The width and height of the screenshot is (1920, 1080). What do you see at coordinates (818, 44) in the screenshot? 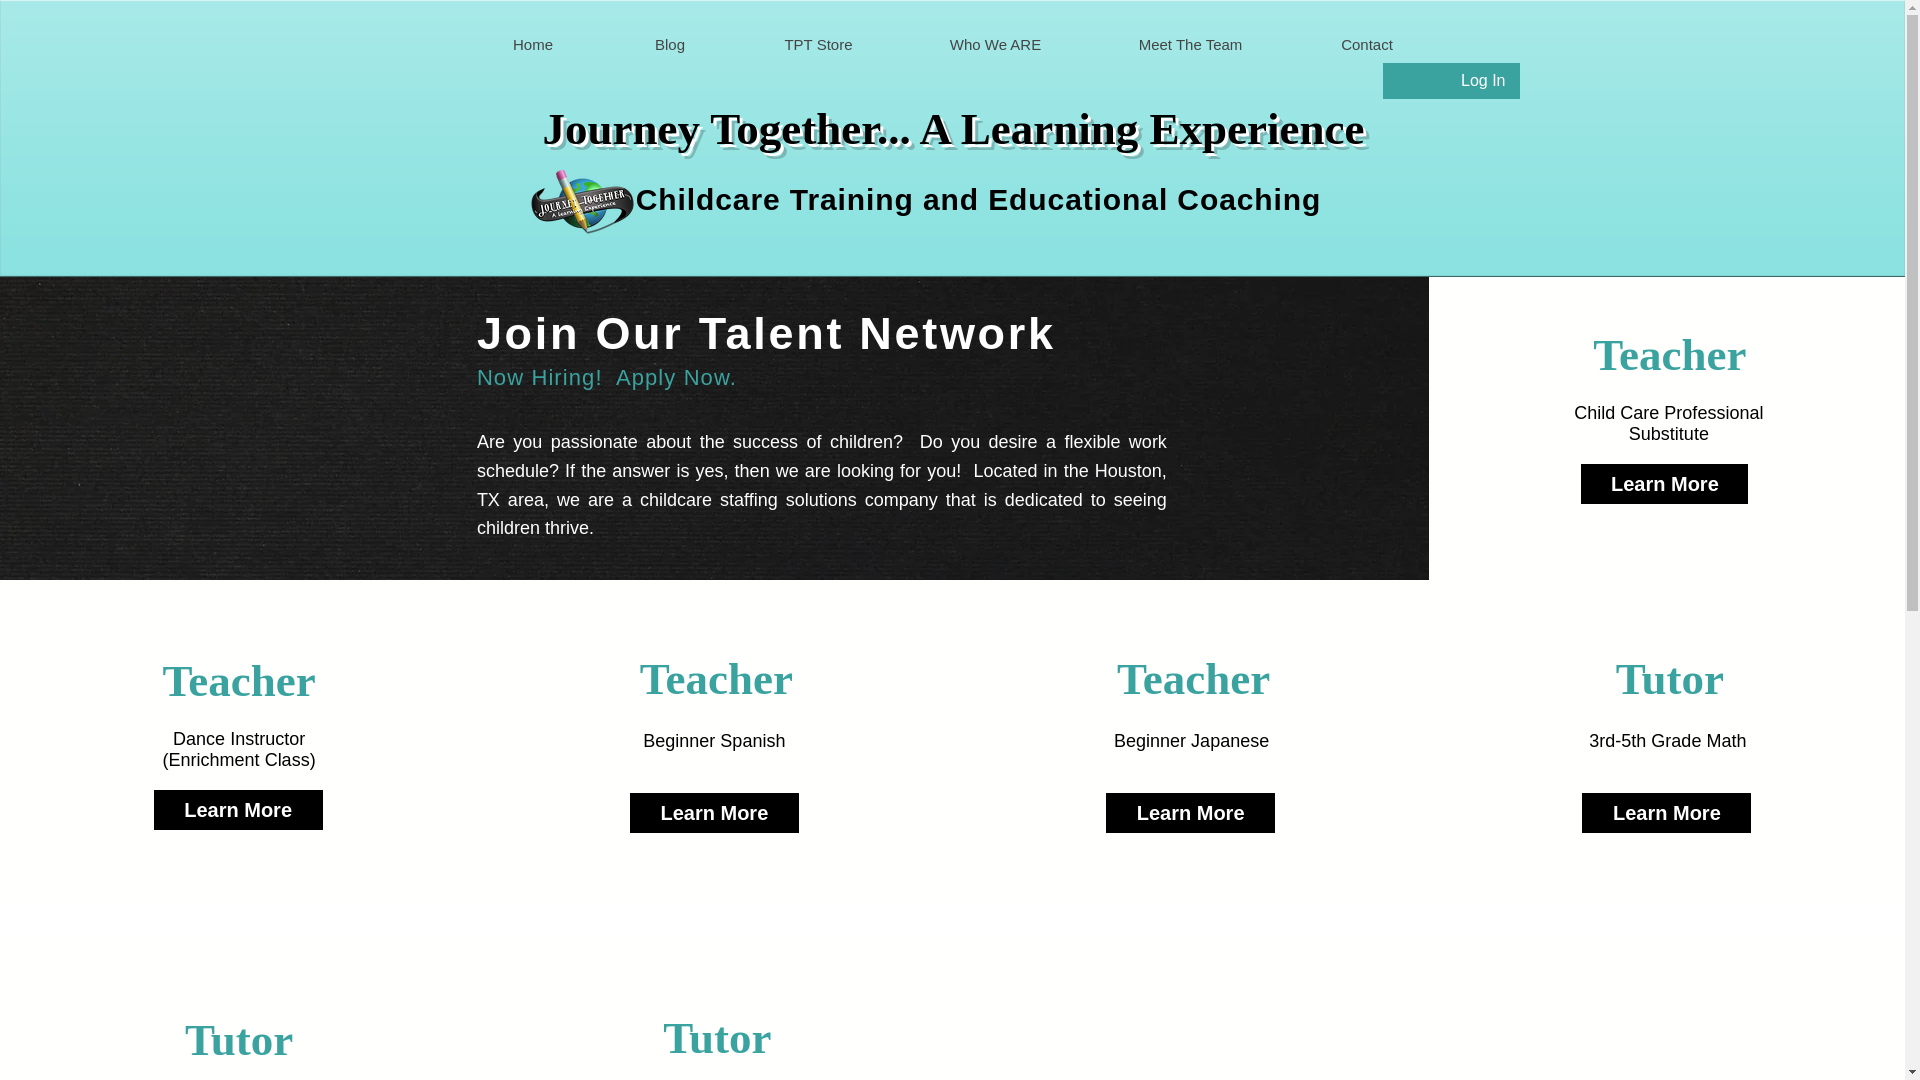
I see `TPT Store` at bounding box center [818, 44].